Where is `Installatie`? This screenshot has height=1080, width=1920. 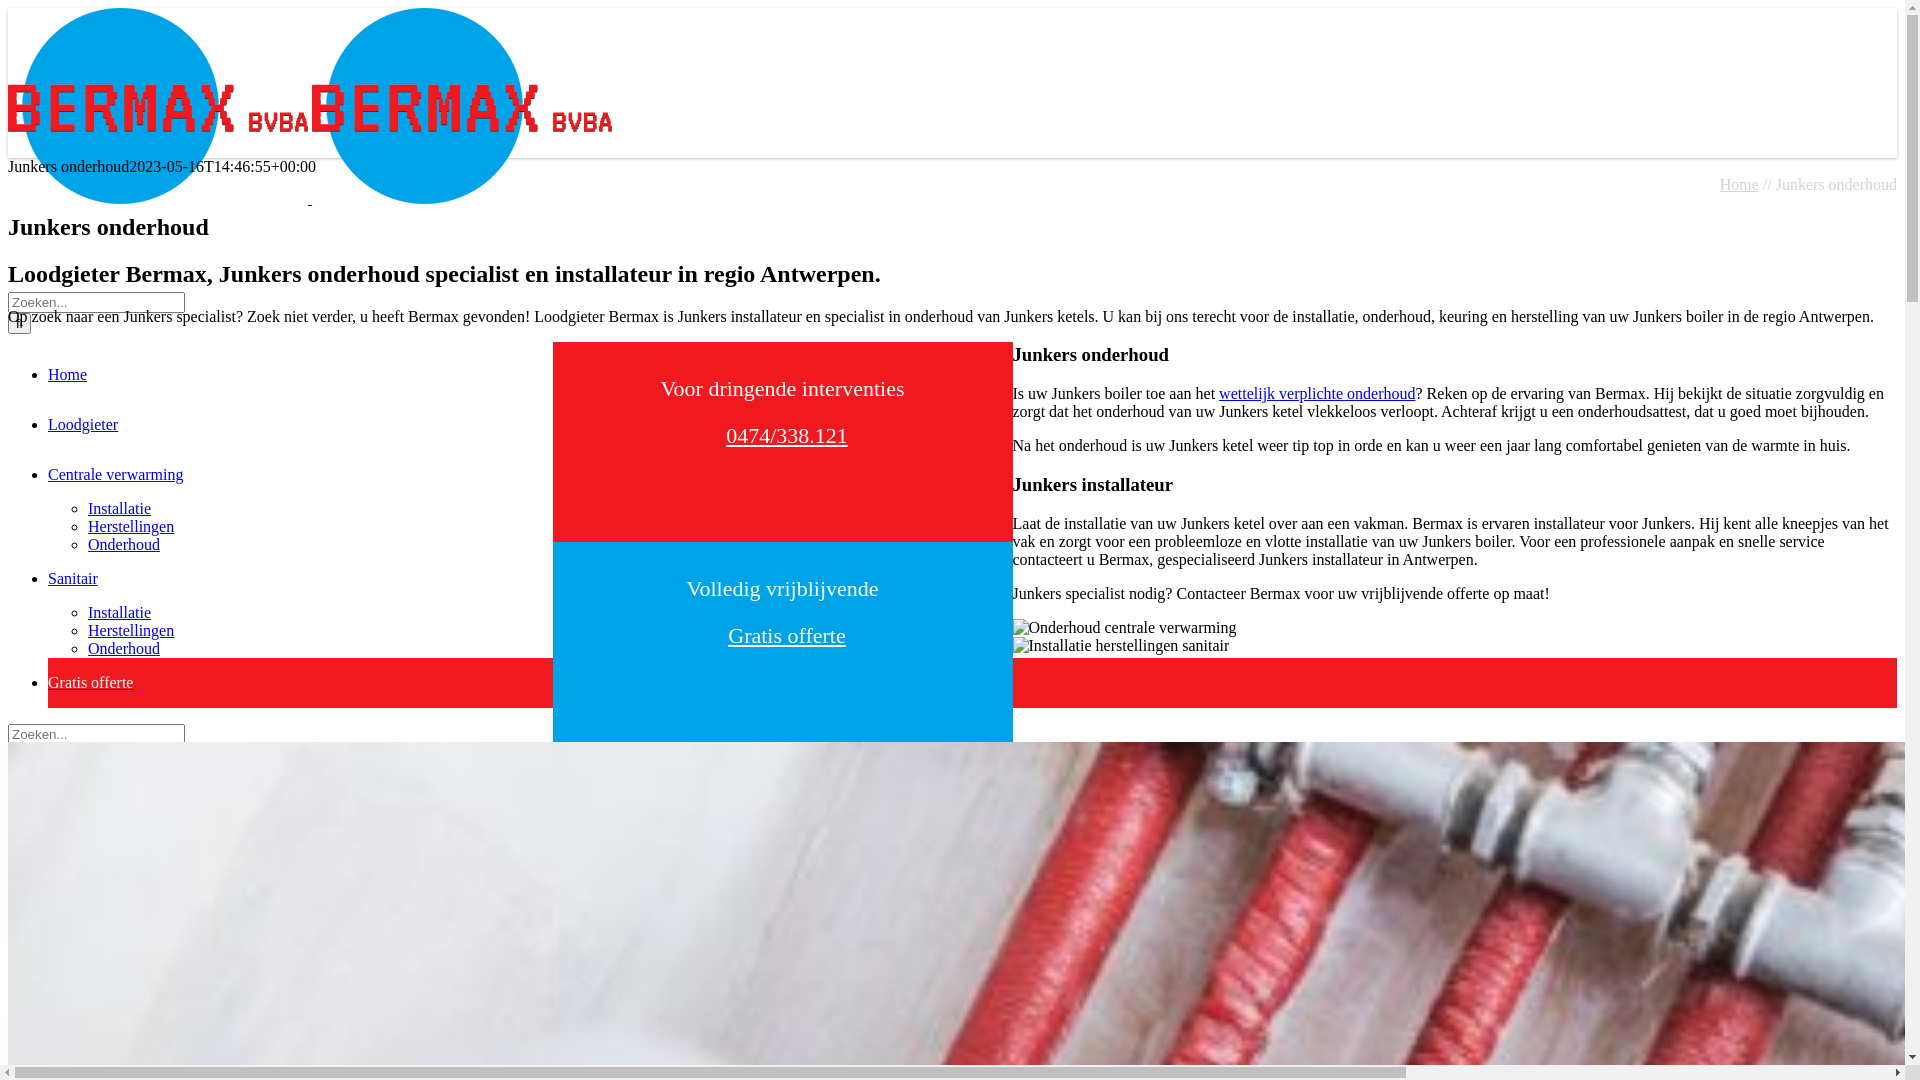
Installatie is located at coordinates (120, 612).